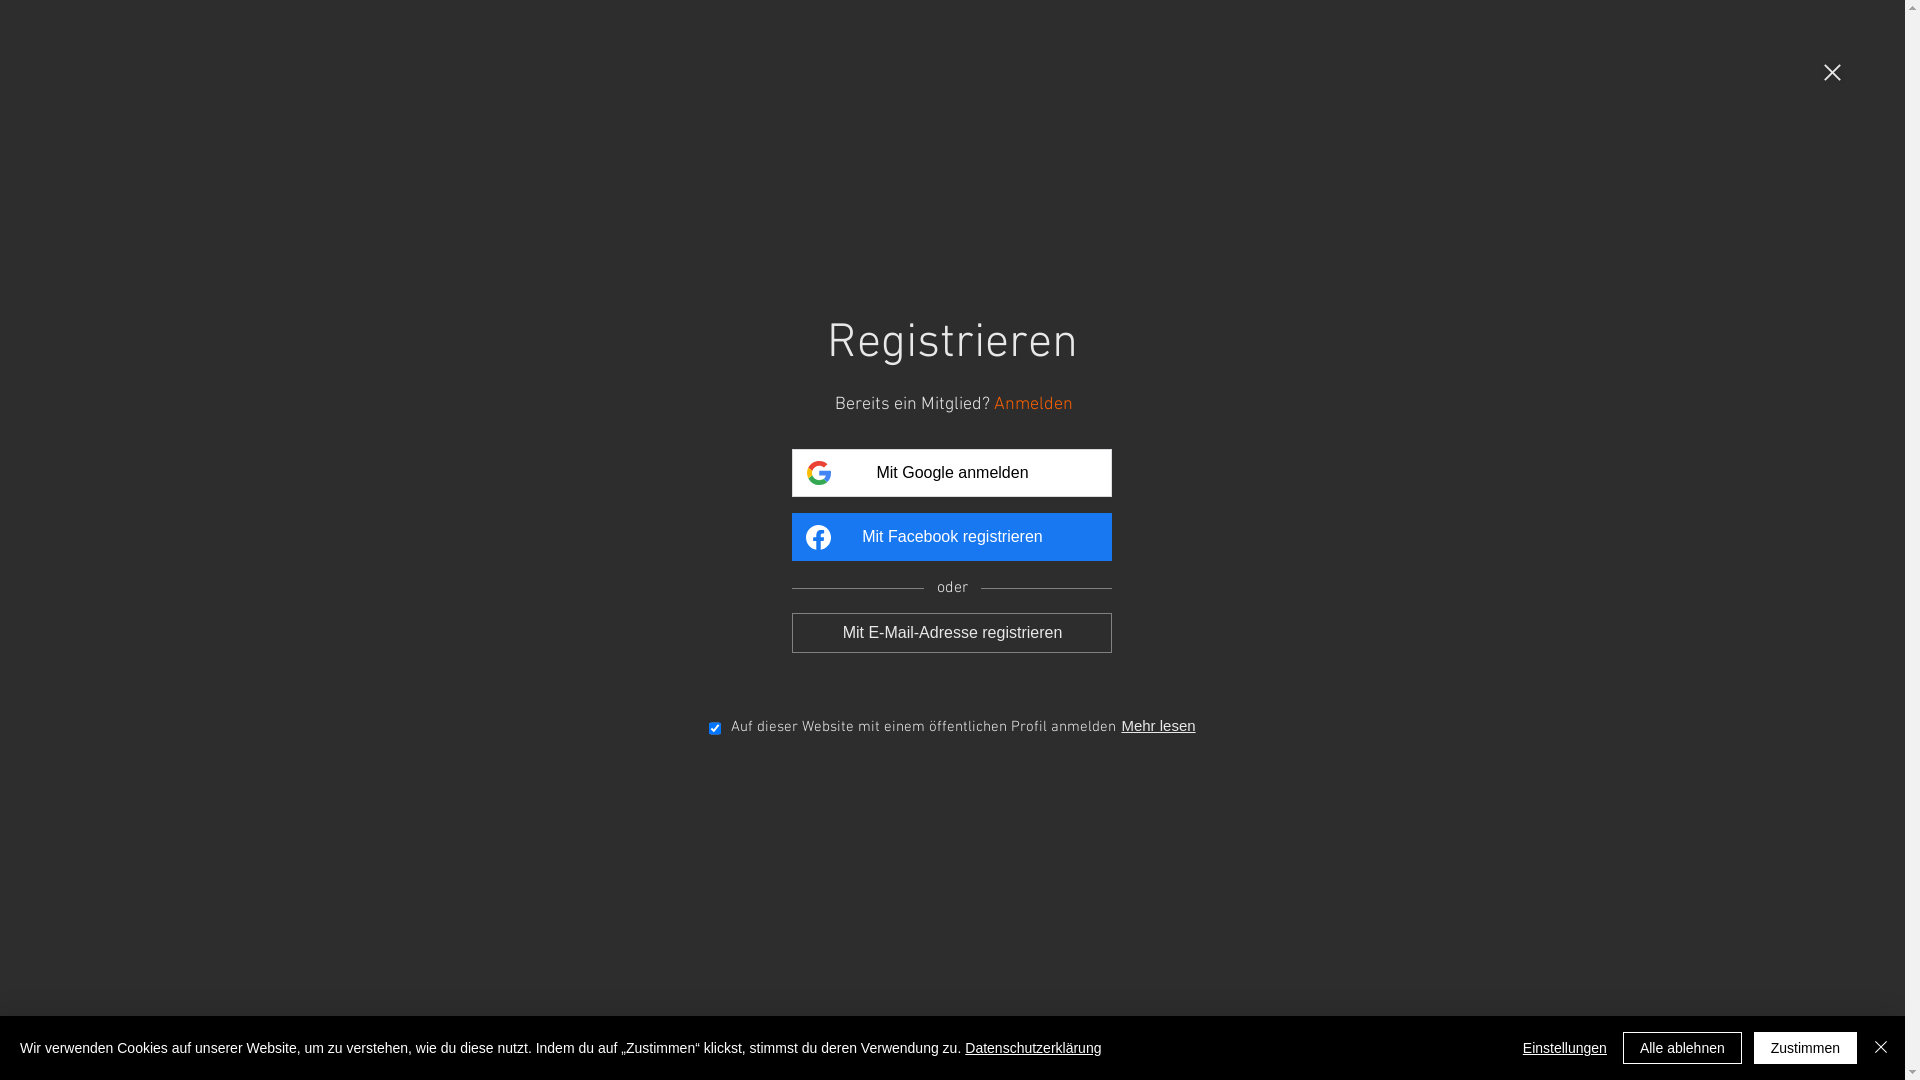 The height and width of the screenshot is (1080, 1920). What do you see at coordinates (952, 632) in the screenshot?
I see `Mit E-Mail-Adresse registrieren` at bounding box center [952, 632].